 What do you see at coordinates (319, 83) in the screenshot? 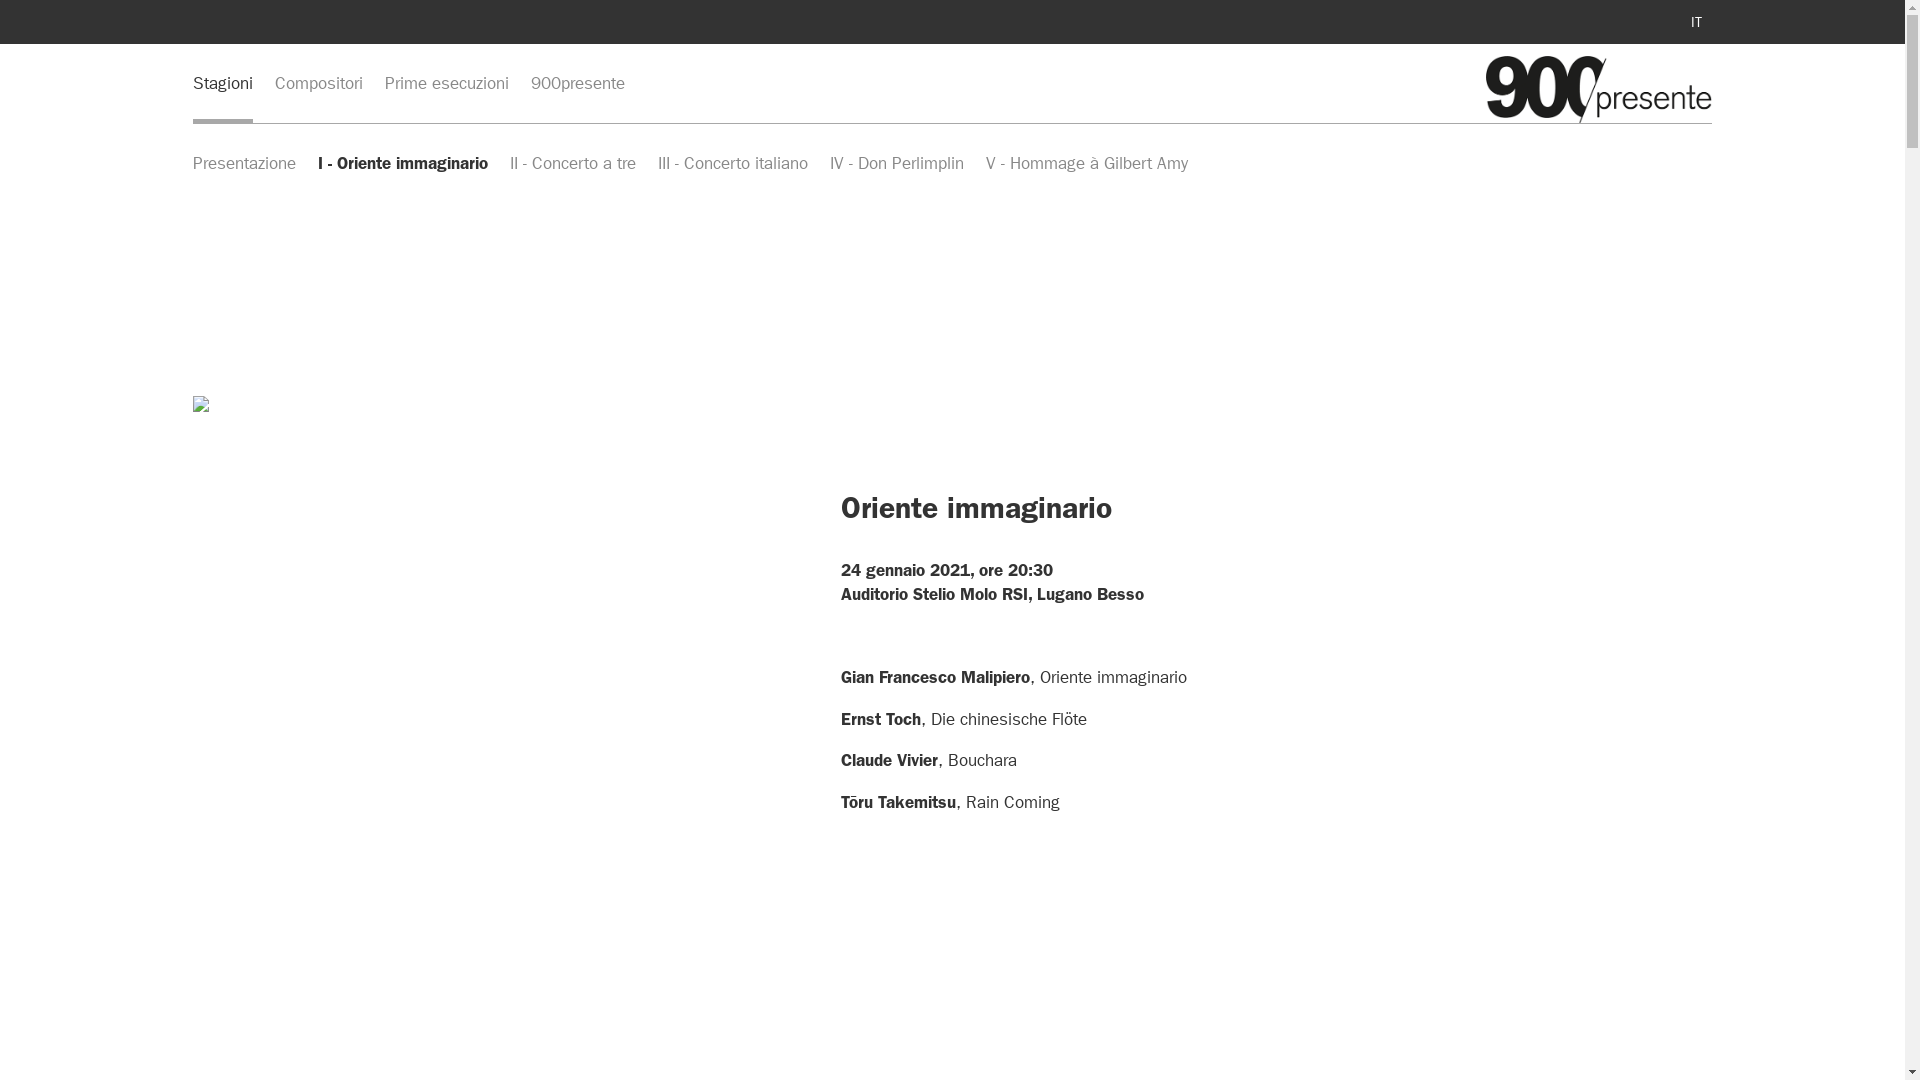
I see `Compositori` at bounding box center [319, 83].